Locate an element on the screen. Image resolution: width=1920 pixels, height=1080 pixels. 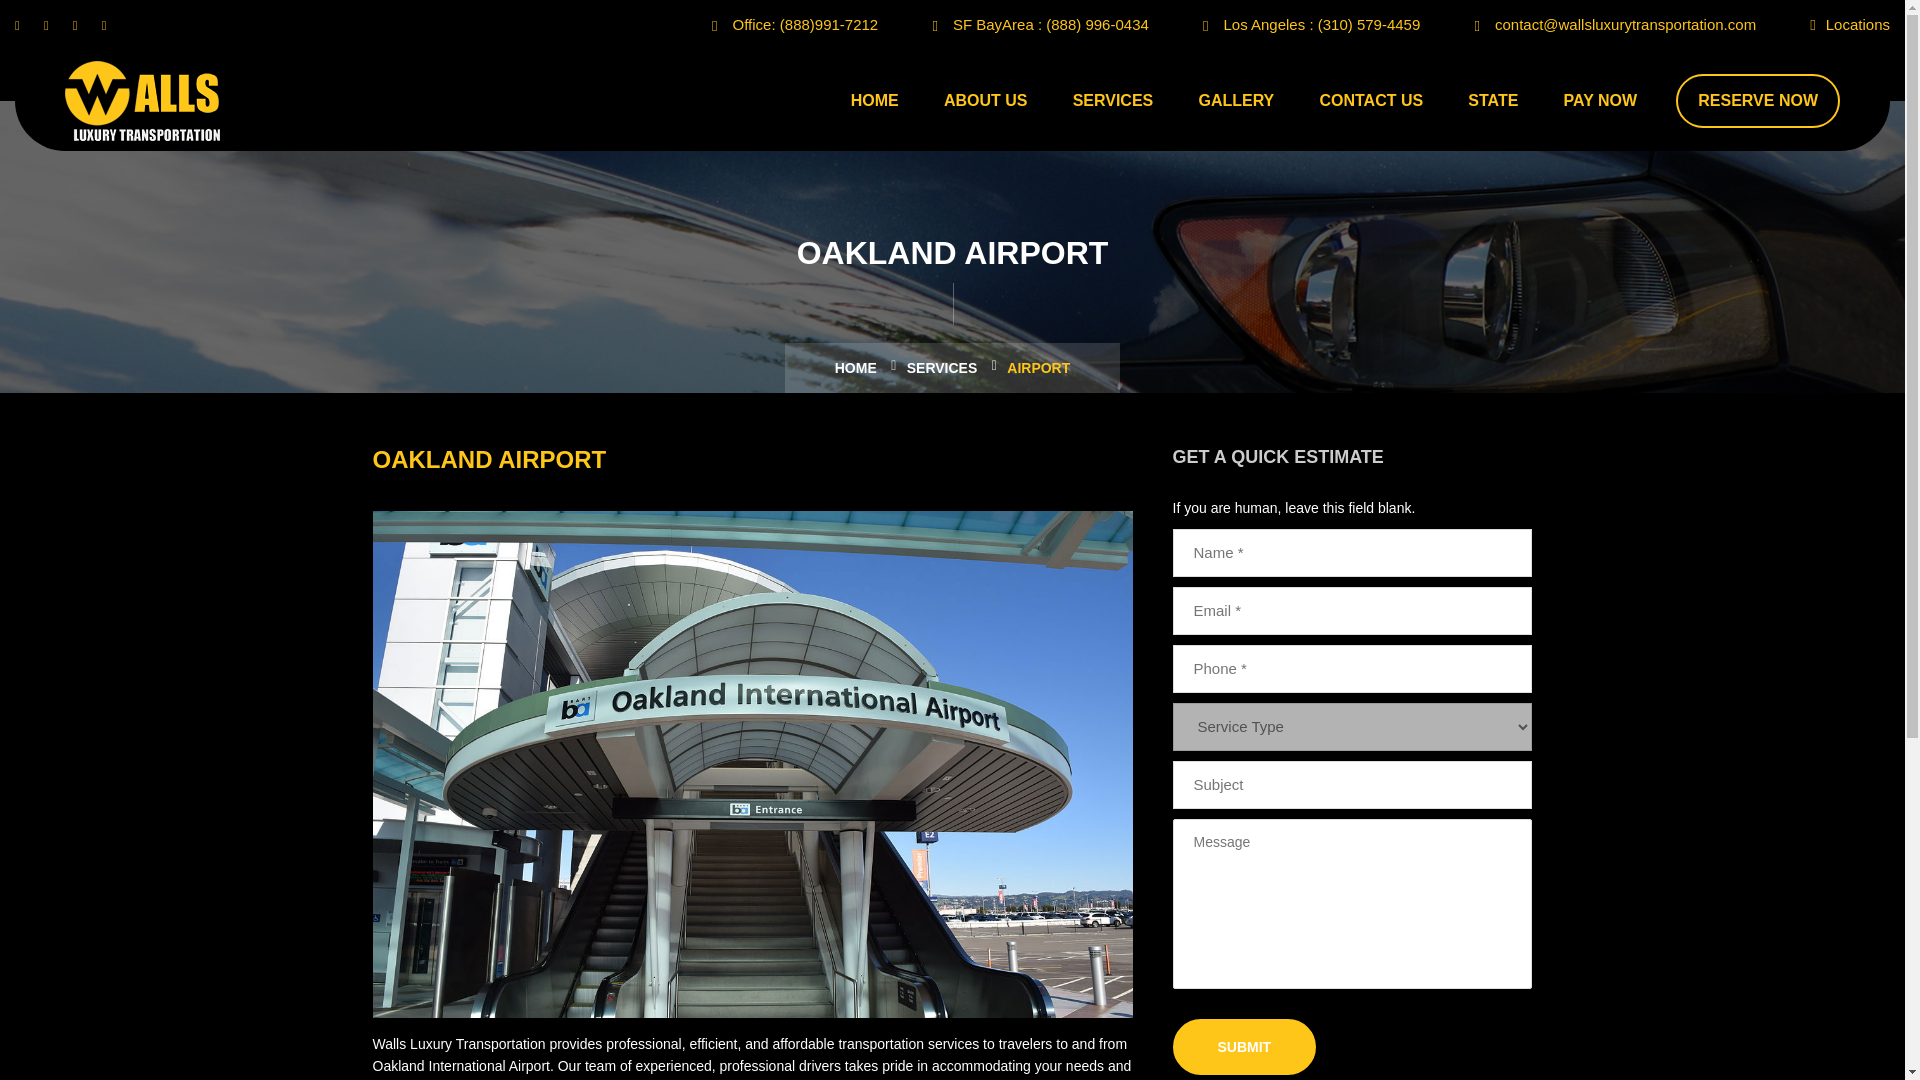
SERVICES is located at coordinates (1113, 100).